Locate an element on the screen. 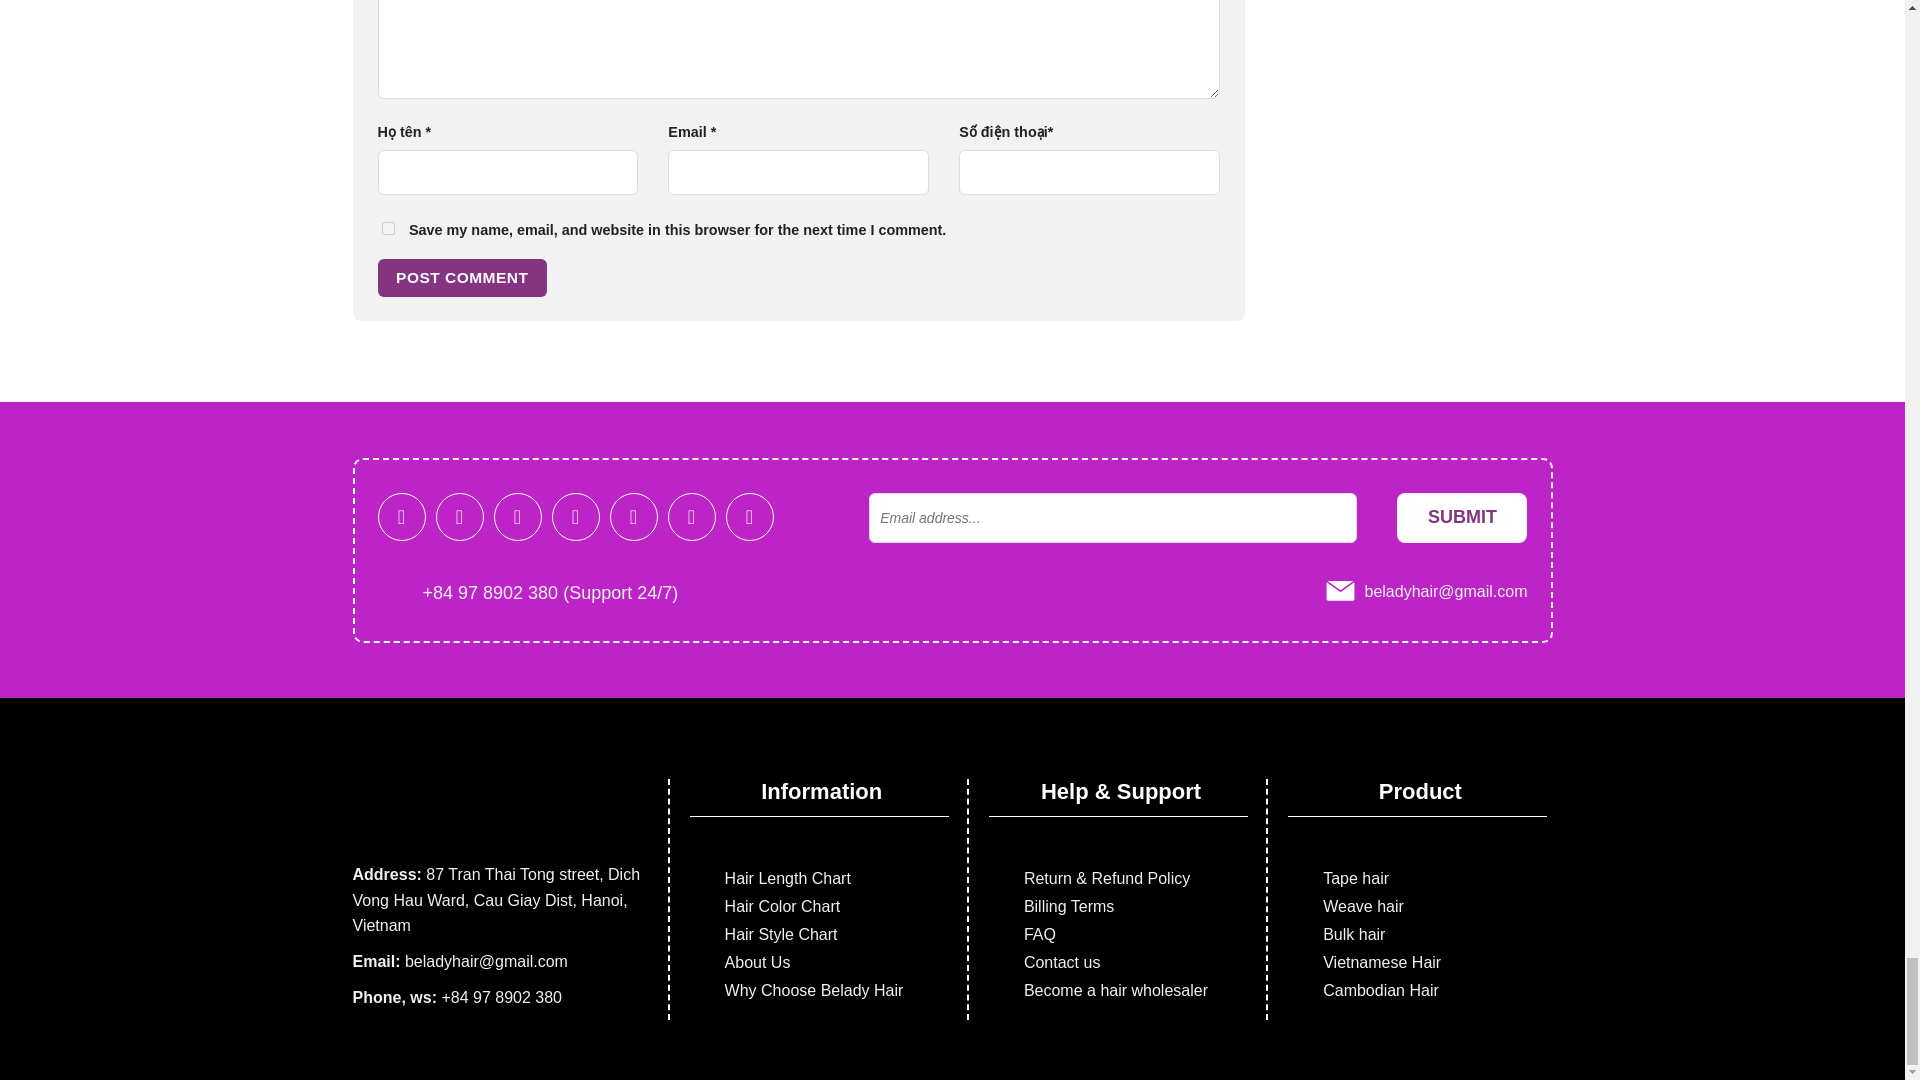 The height and width of the screenshot is (1080, 1920). SUBMIT is located at coordinates (1462, 518).